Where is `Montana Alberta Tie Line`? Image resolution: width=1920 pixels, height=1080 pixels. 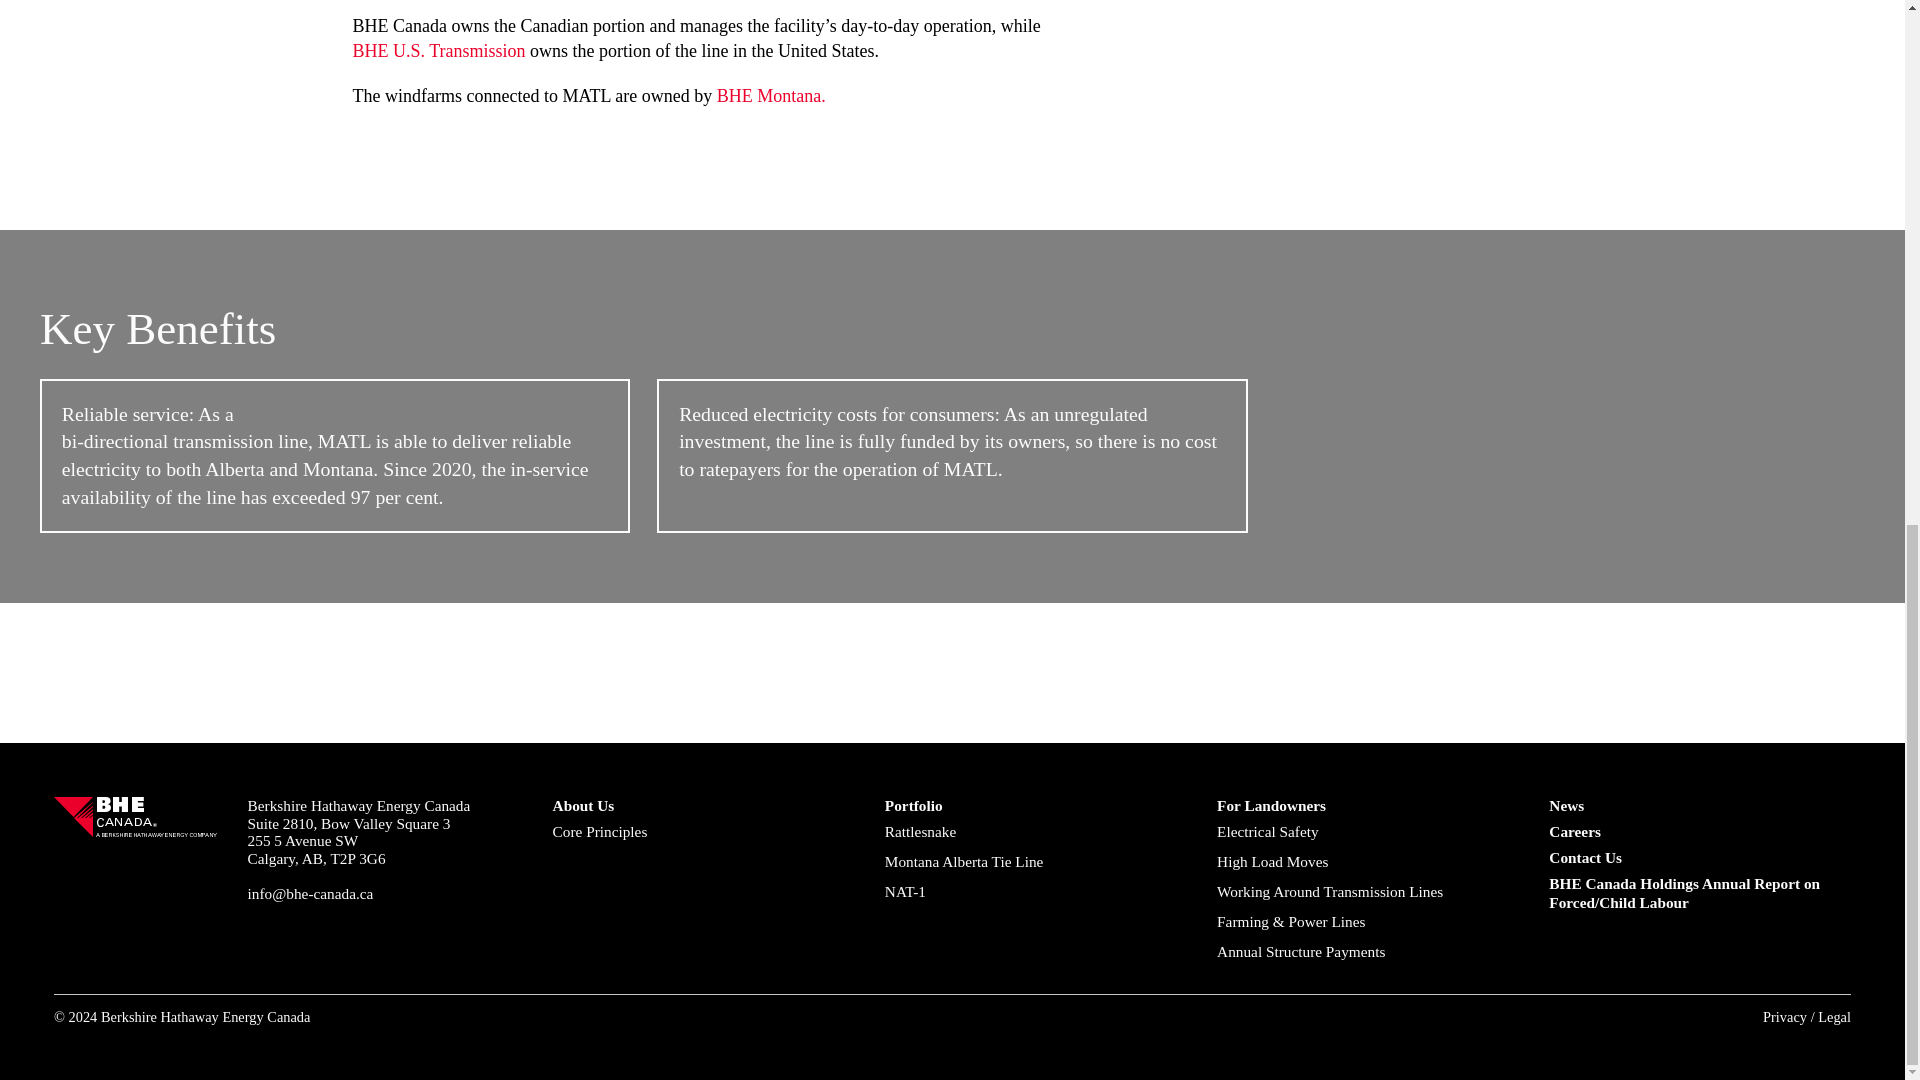 Montana Alberta Tie Line is located at coordinates (1036, 862).